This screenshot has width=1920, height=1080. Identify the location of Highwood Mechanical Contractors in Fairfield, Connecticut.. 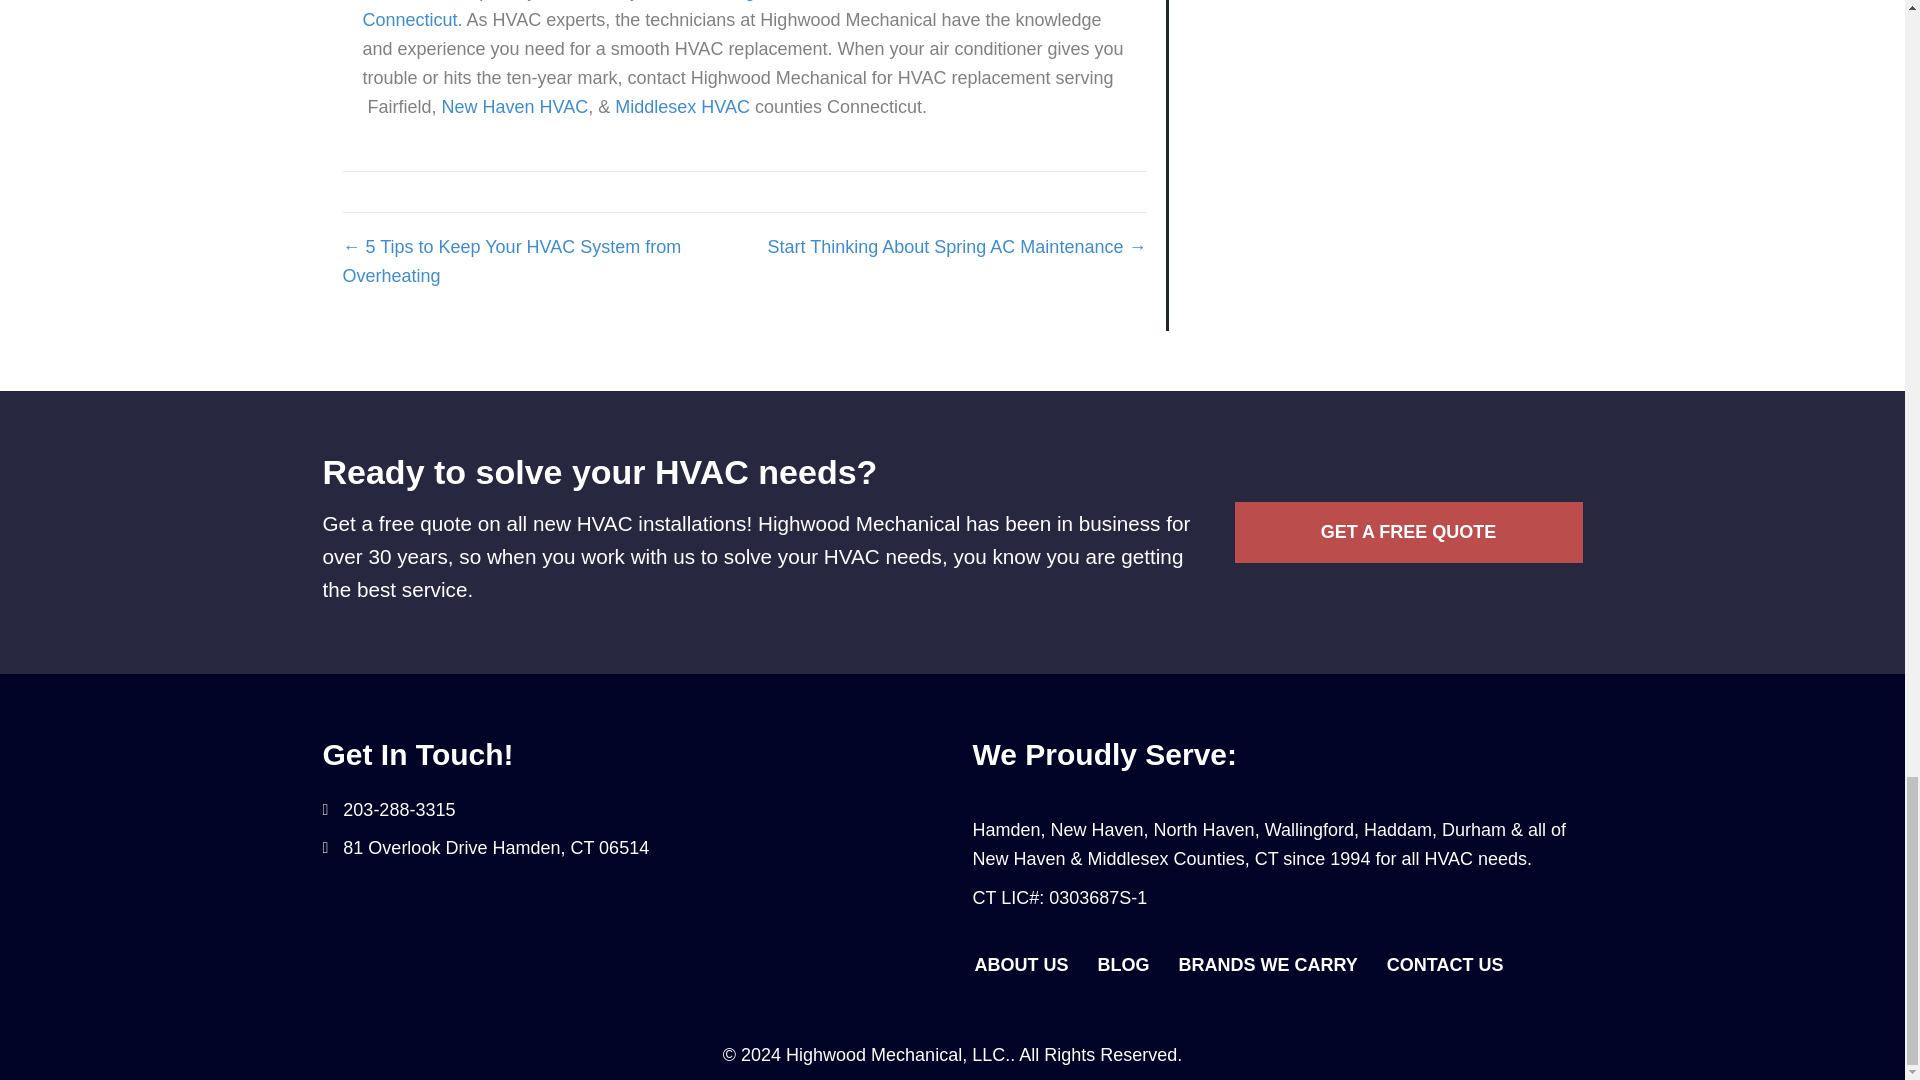
(728, 15).